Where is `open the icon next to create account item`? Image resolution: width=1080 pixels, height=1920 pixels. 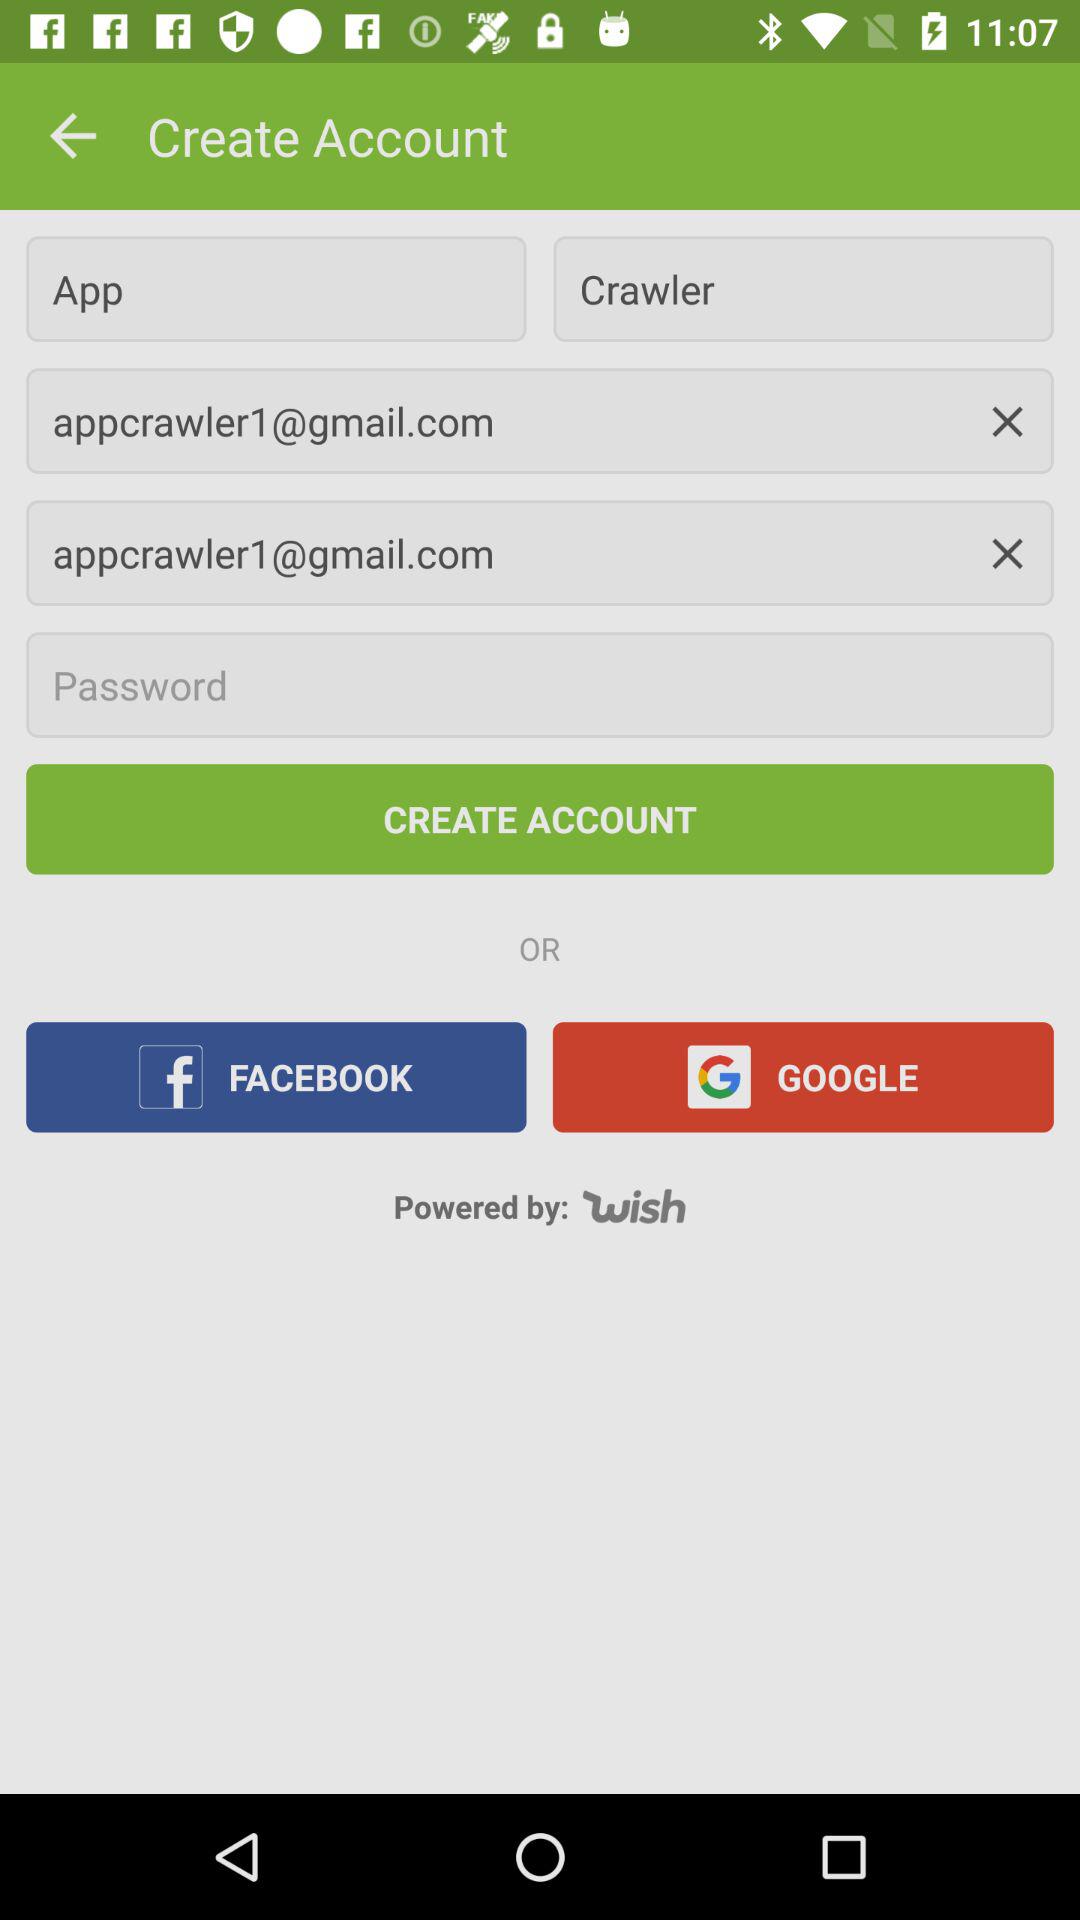
open the icon next to create account item is located at coordinates (73, 136).